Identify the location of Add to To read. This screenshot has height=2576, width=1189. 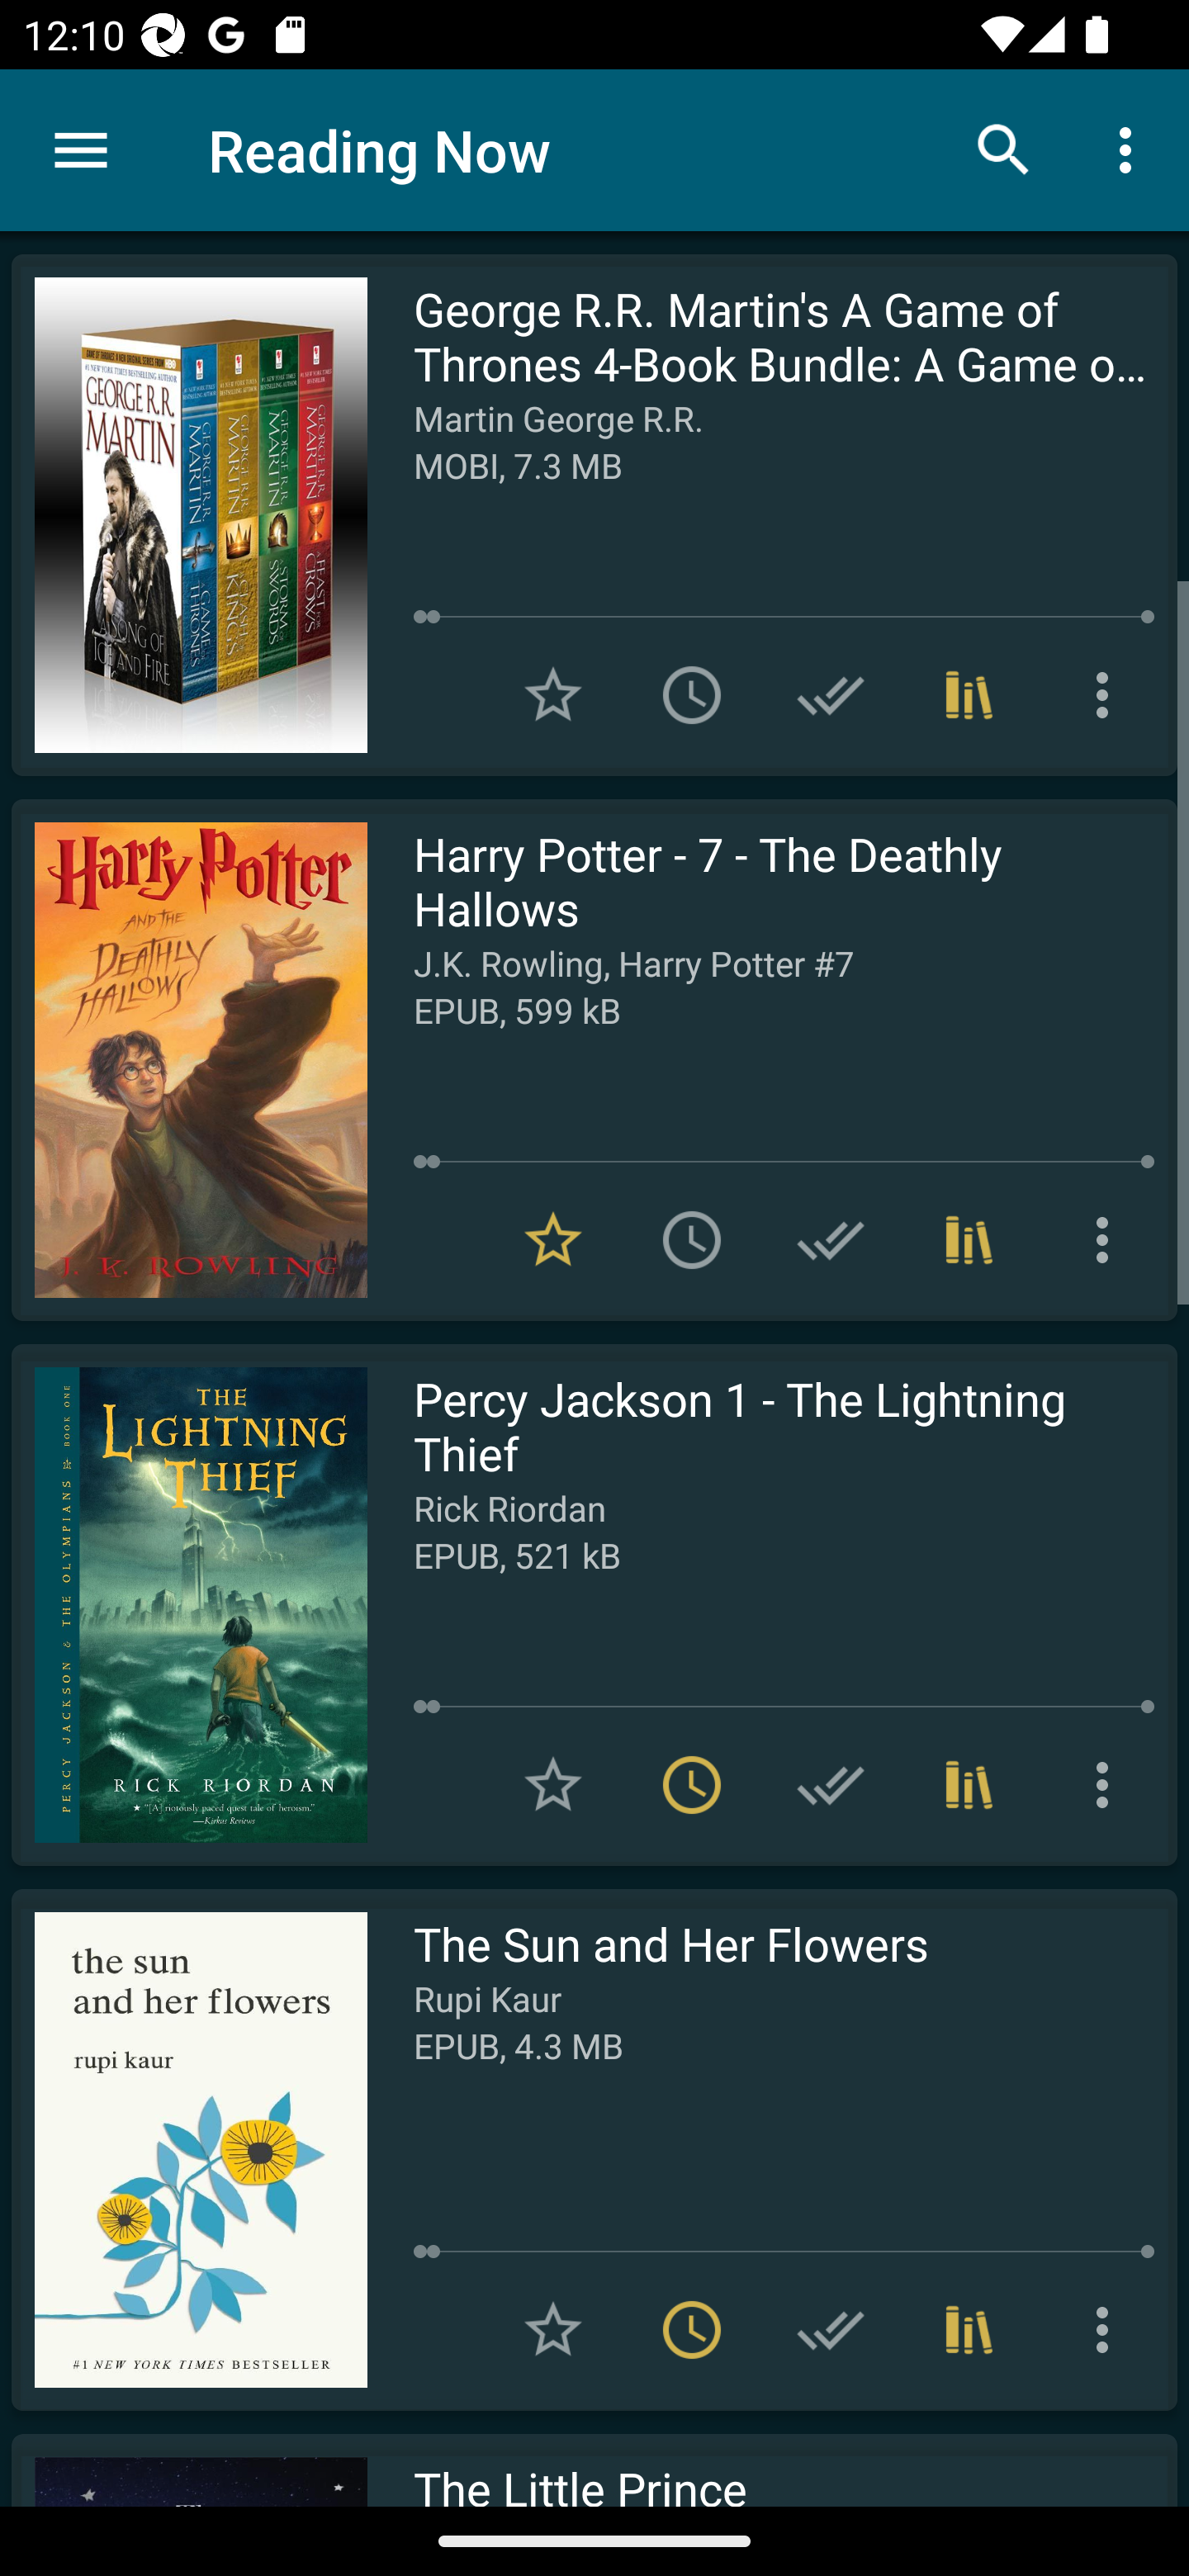
(692, 1238).